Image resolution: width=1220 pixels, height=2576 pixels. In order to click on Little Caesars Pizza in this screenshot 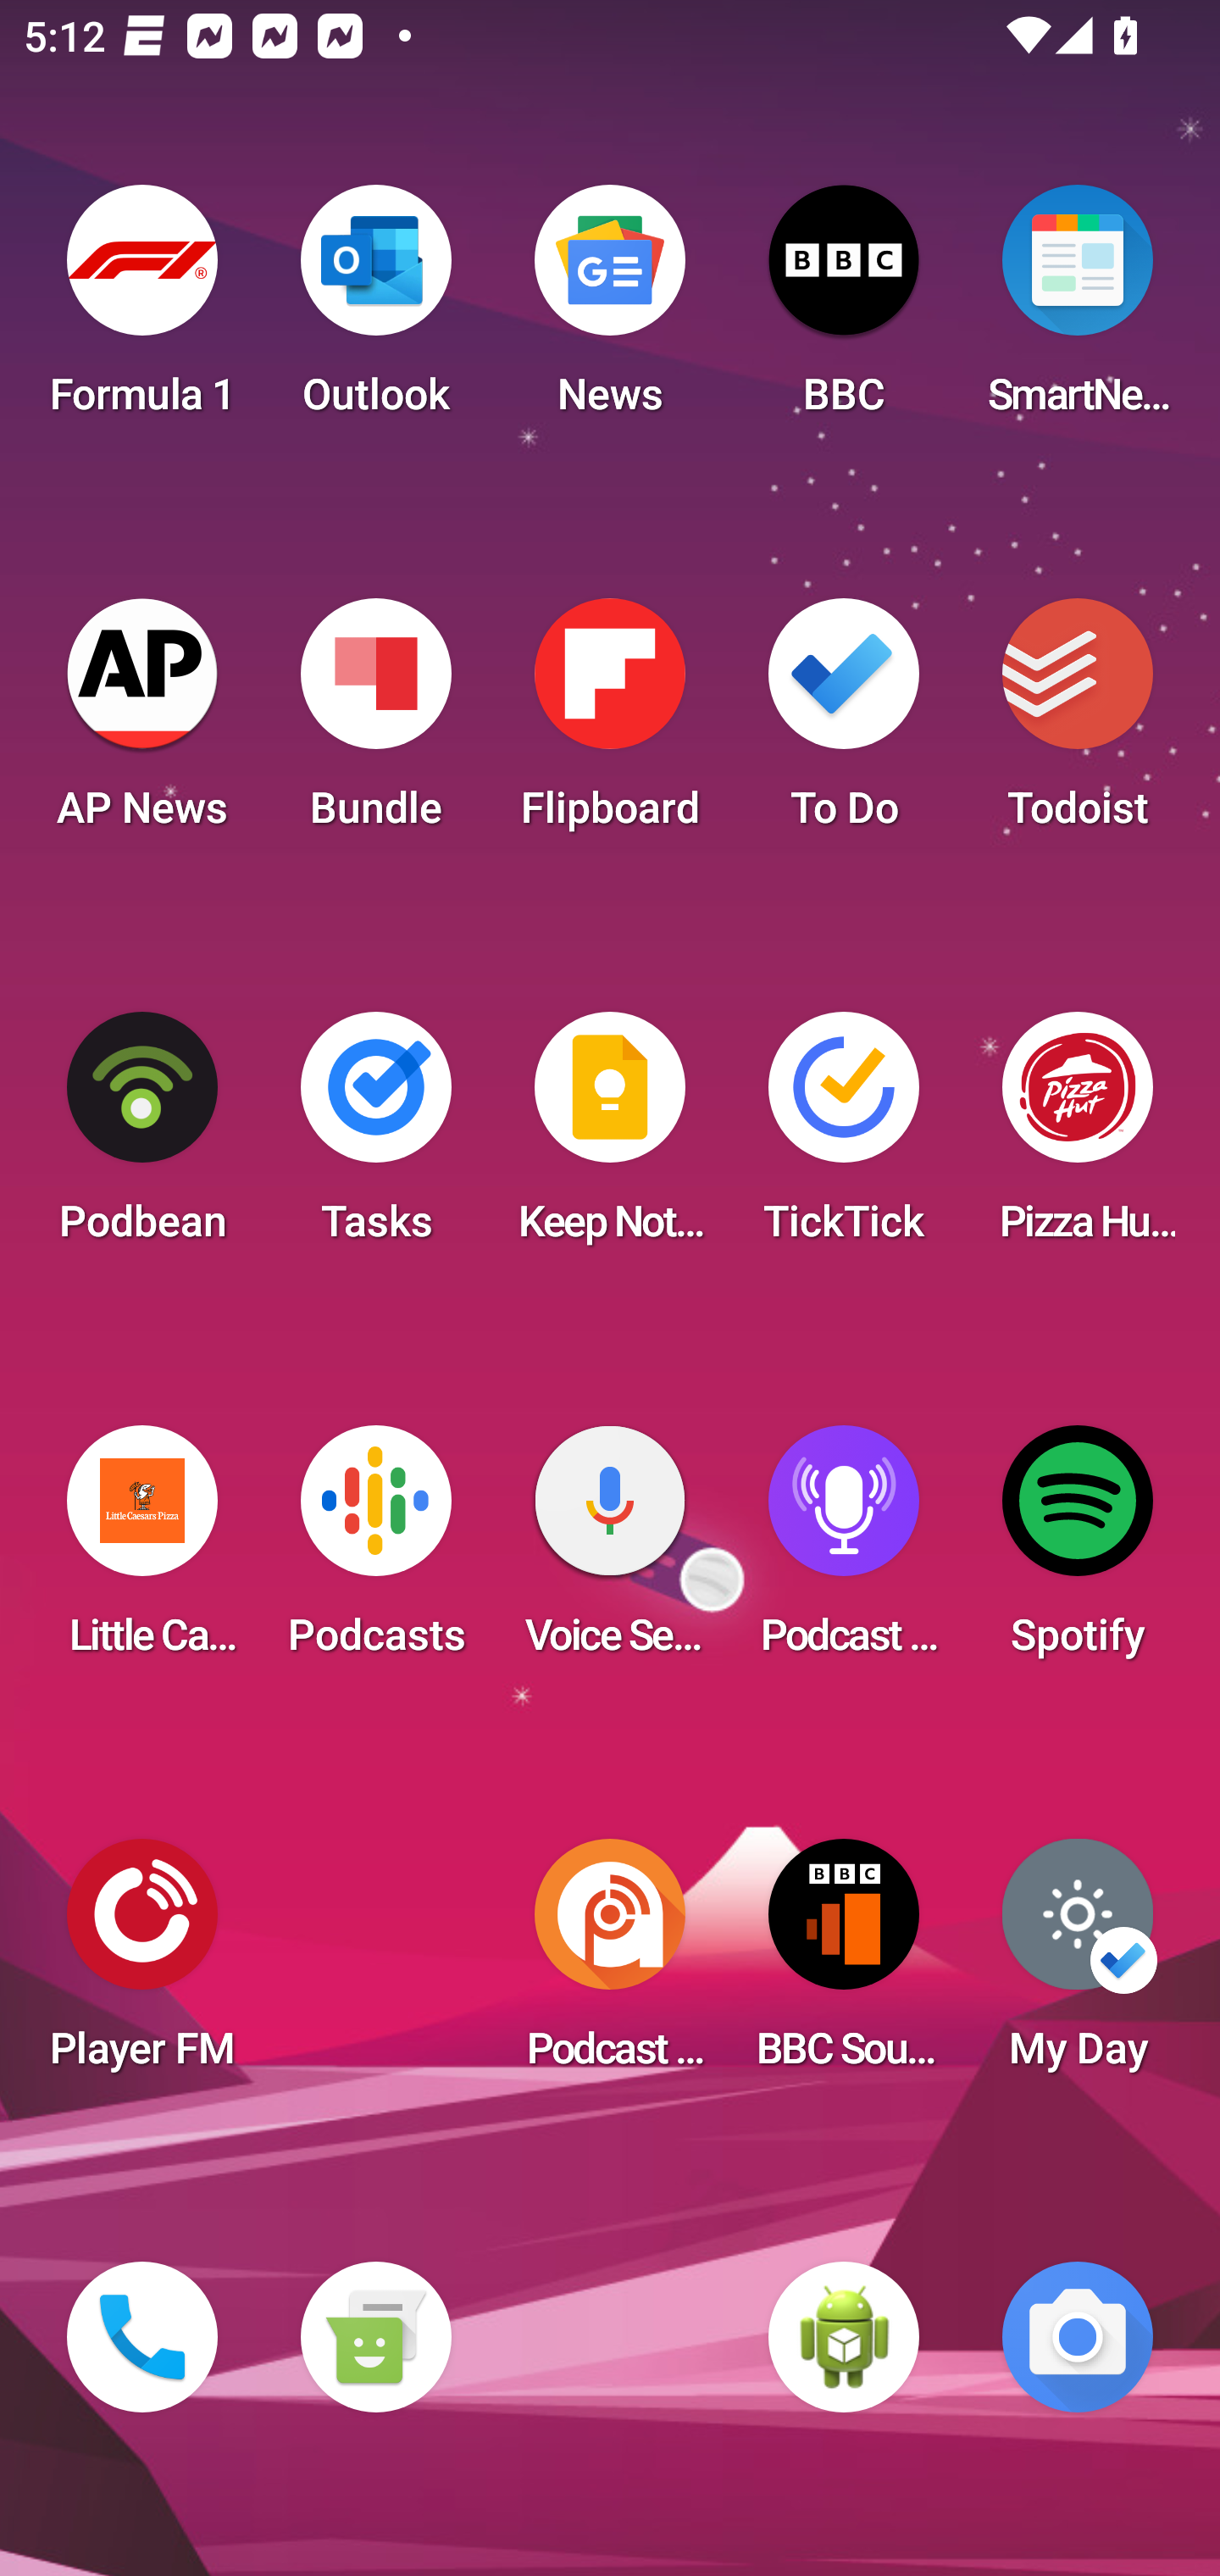, I will do `click(142, 1551)`.